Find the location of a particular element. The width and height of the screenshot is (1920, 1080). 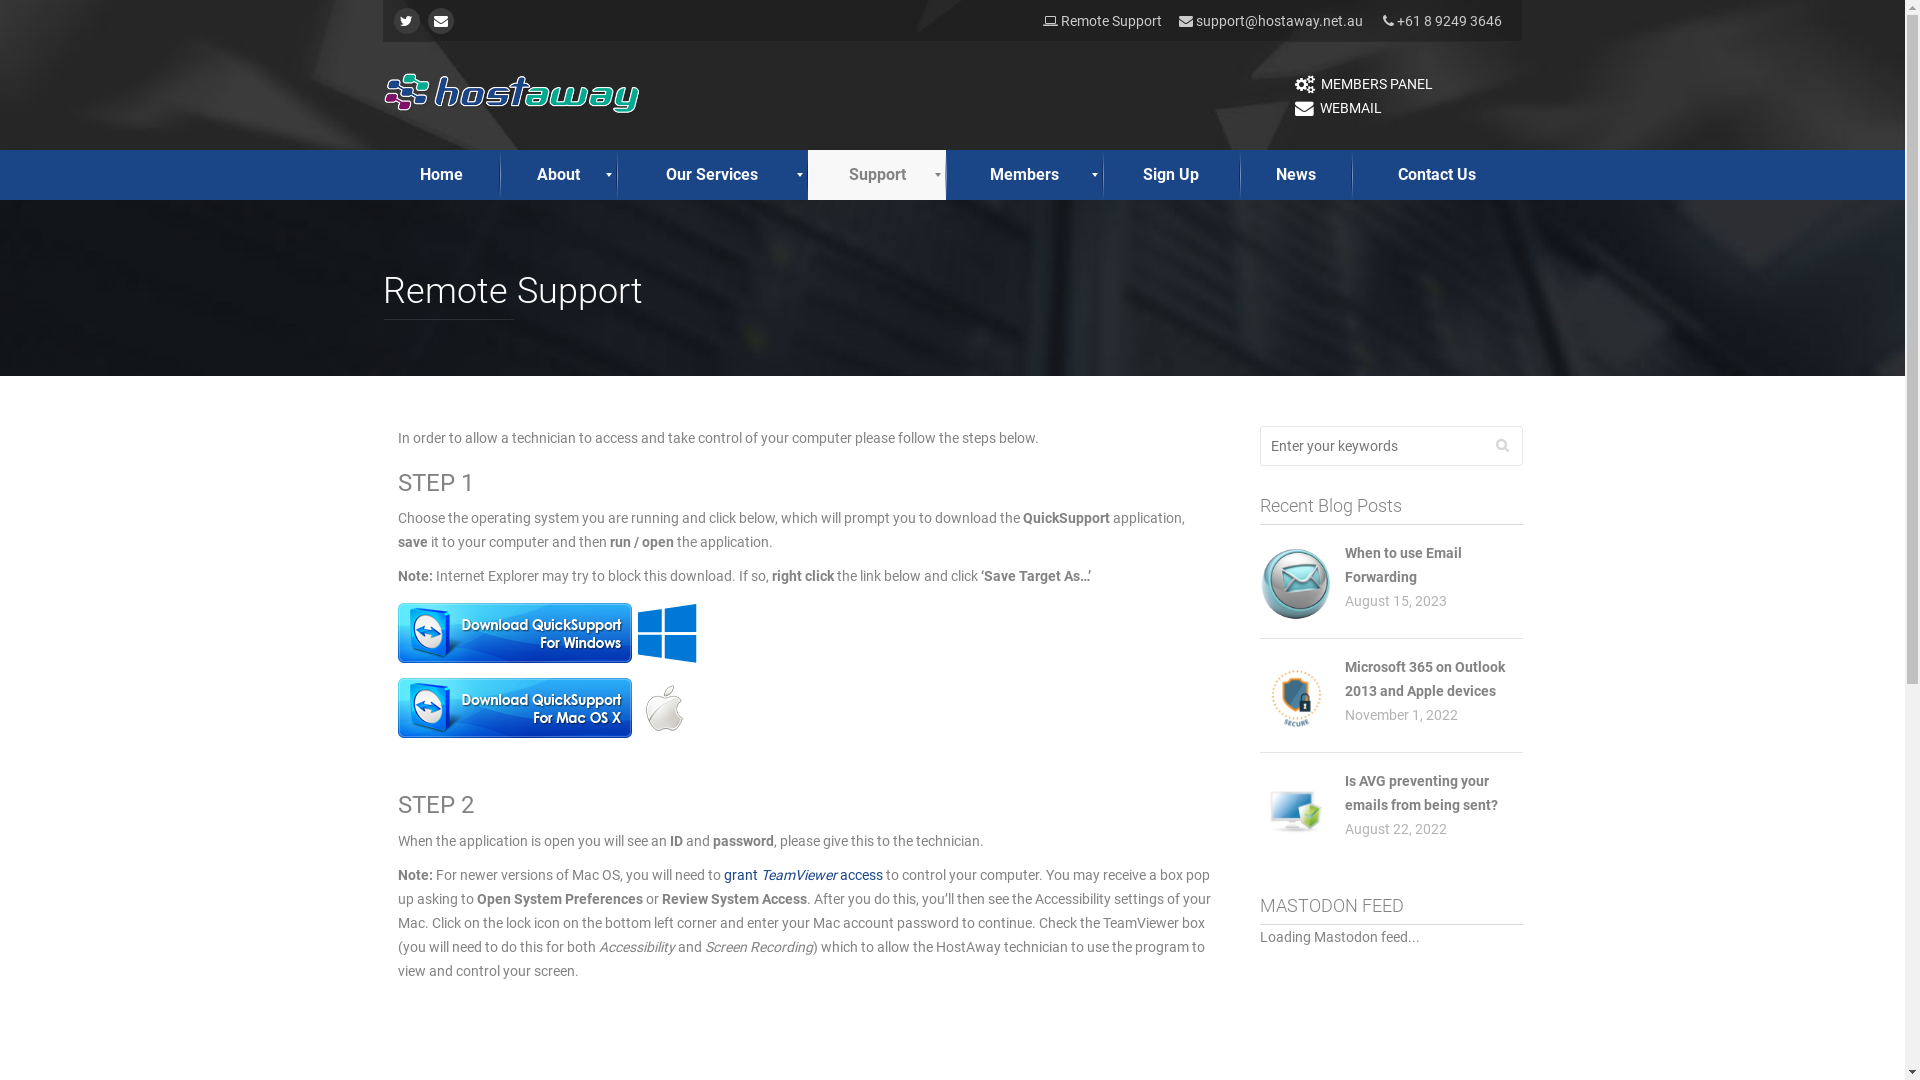

Members is located at coordinates (1024, 175).